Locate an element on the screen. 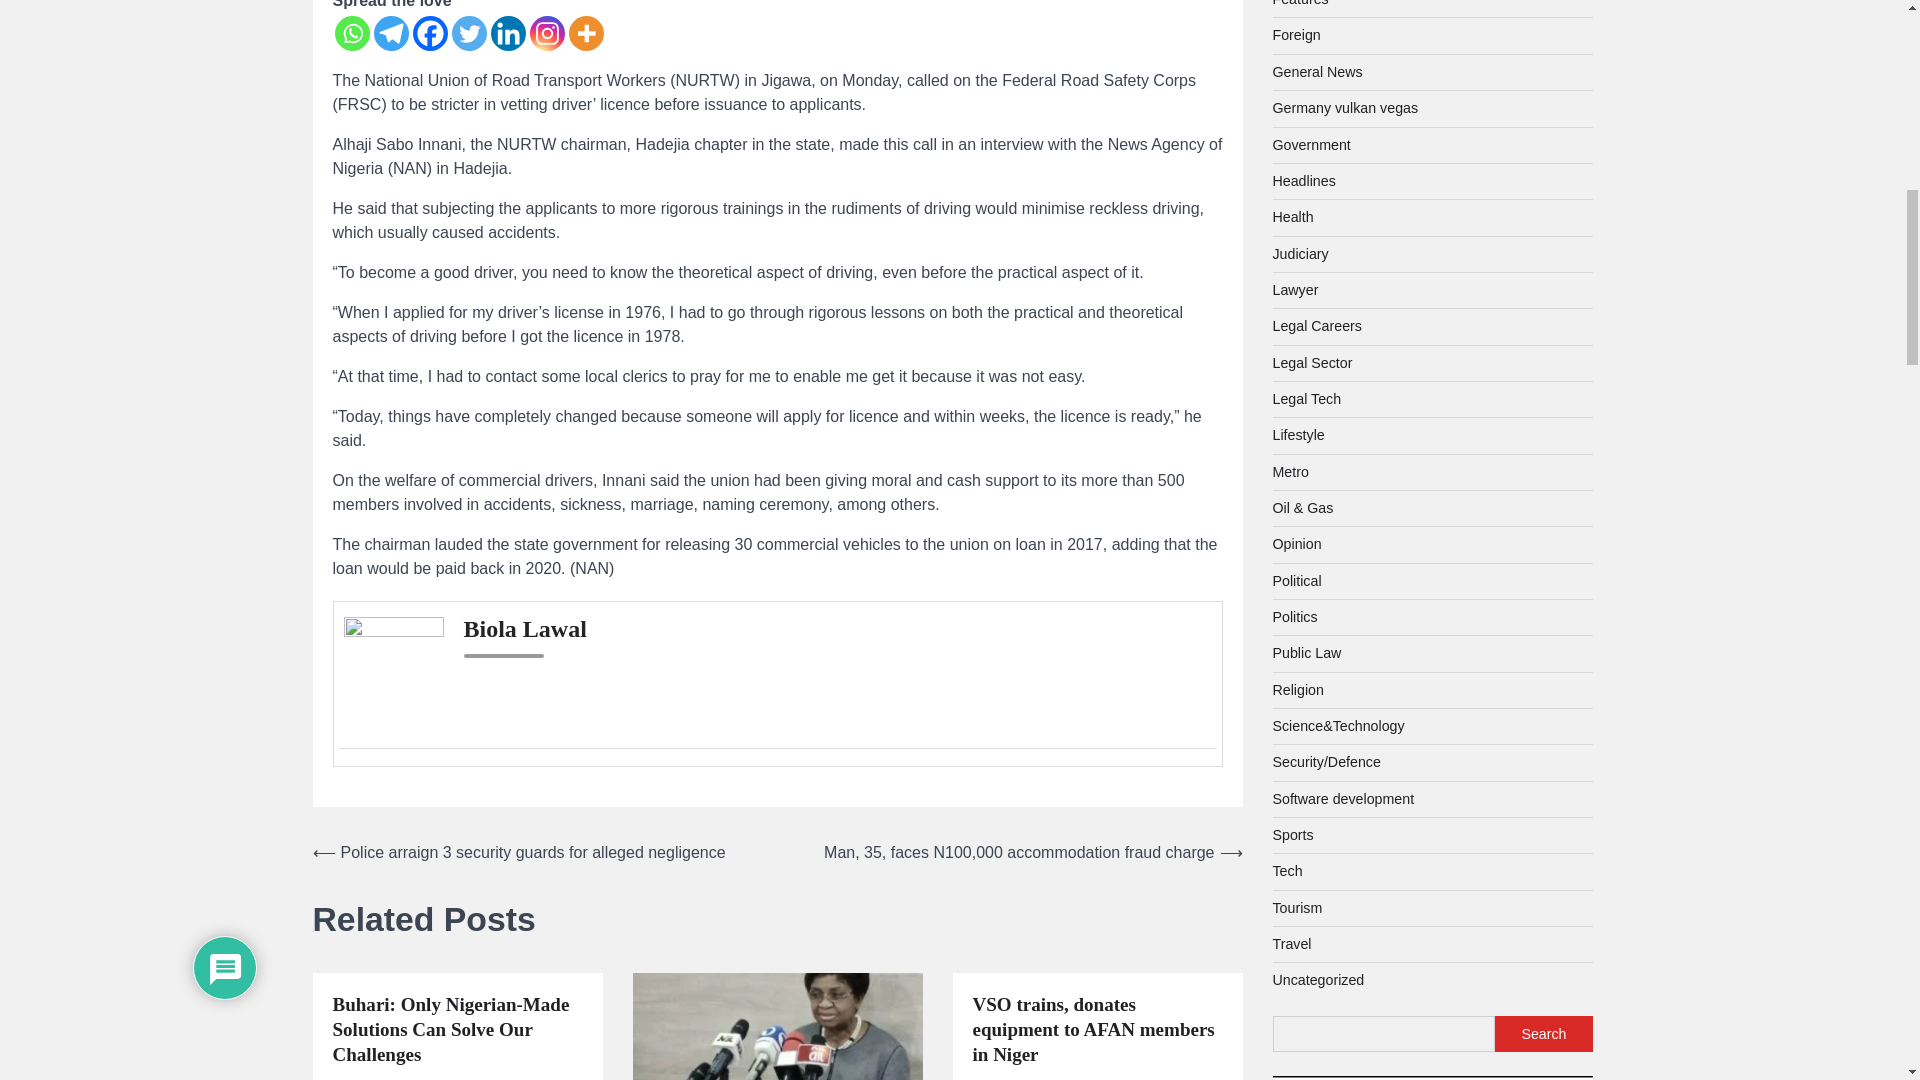 This screenshot has width=1920, height=1080. More is located at coordinates (585, 33).